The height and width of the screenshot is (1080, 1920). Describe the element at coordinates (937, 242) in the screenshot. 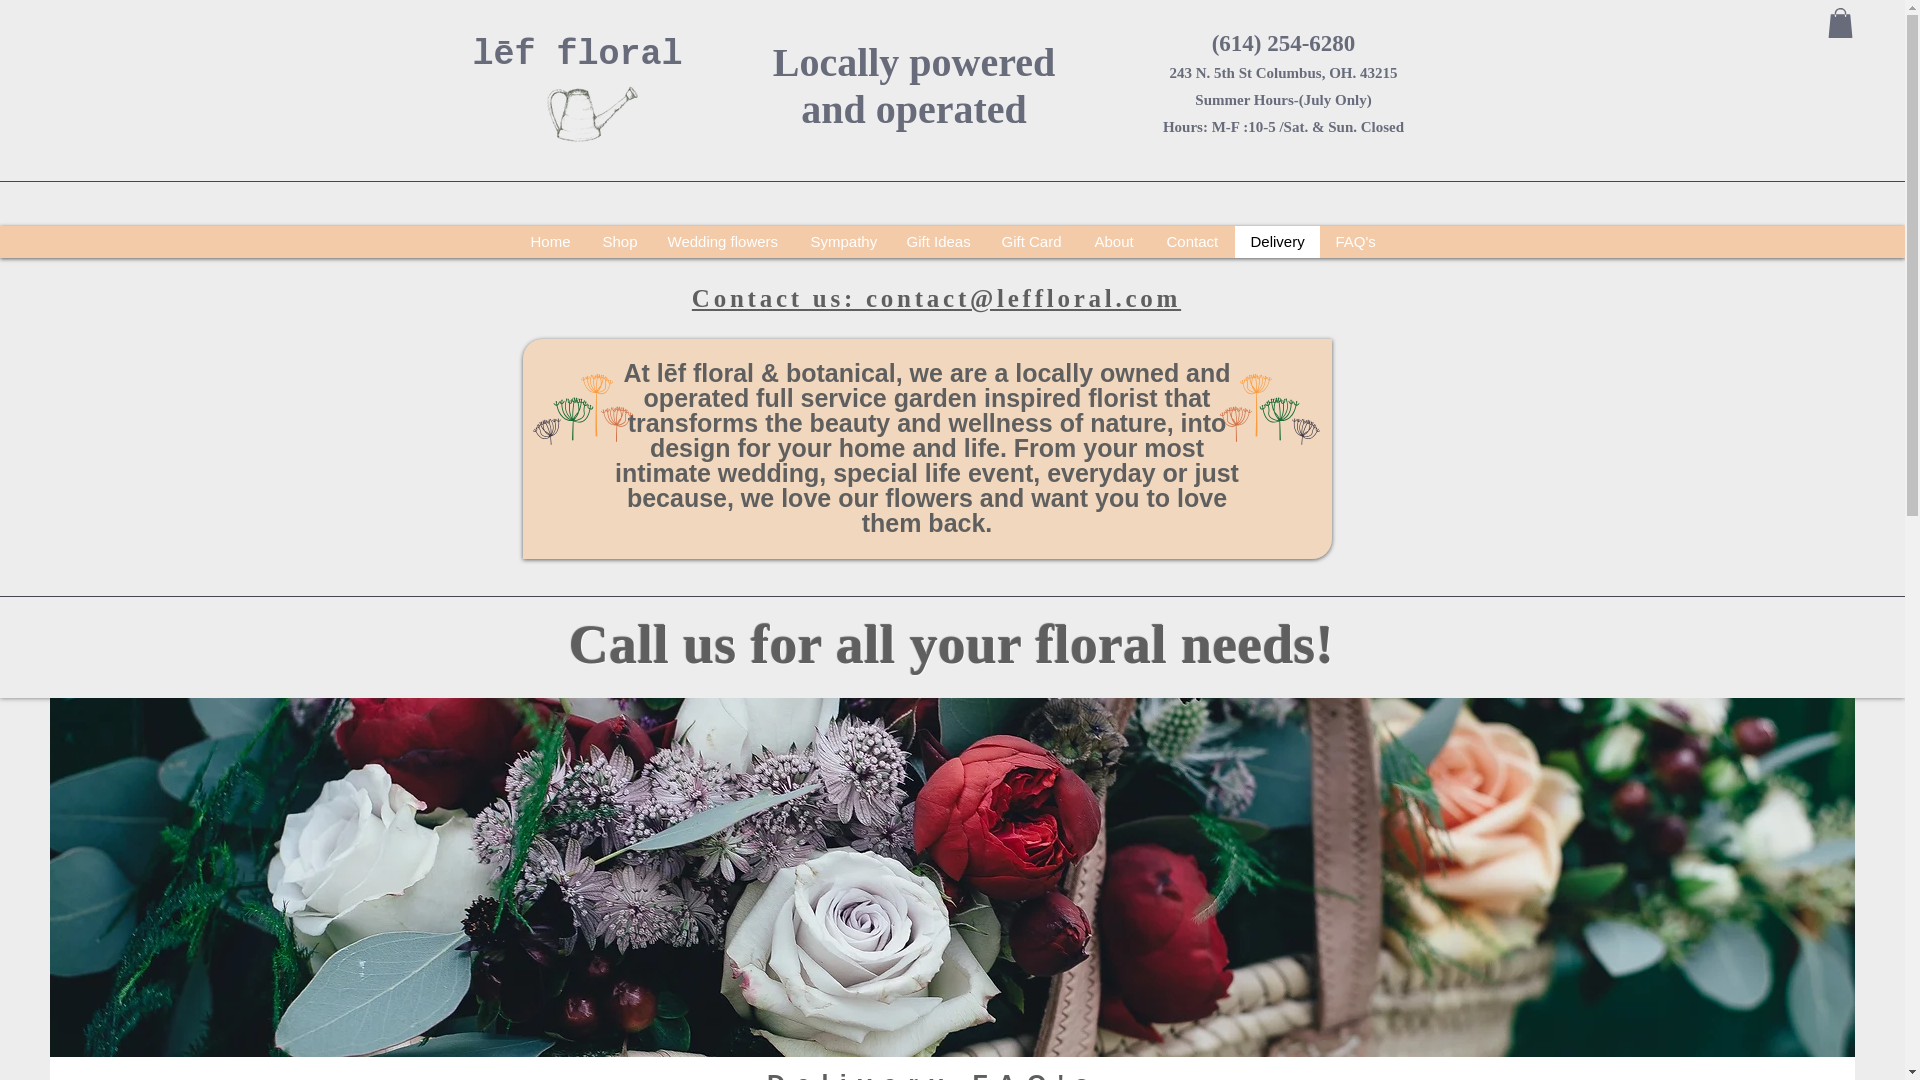

I see `Gift Ideas` at that location.